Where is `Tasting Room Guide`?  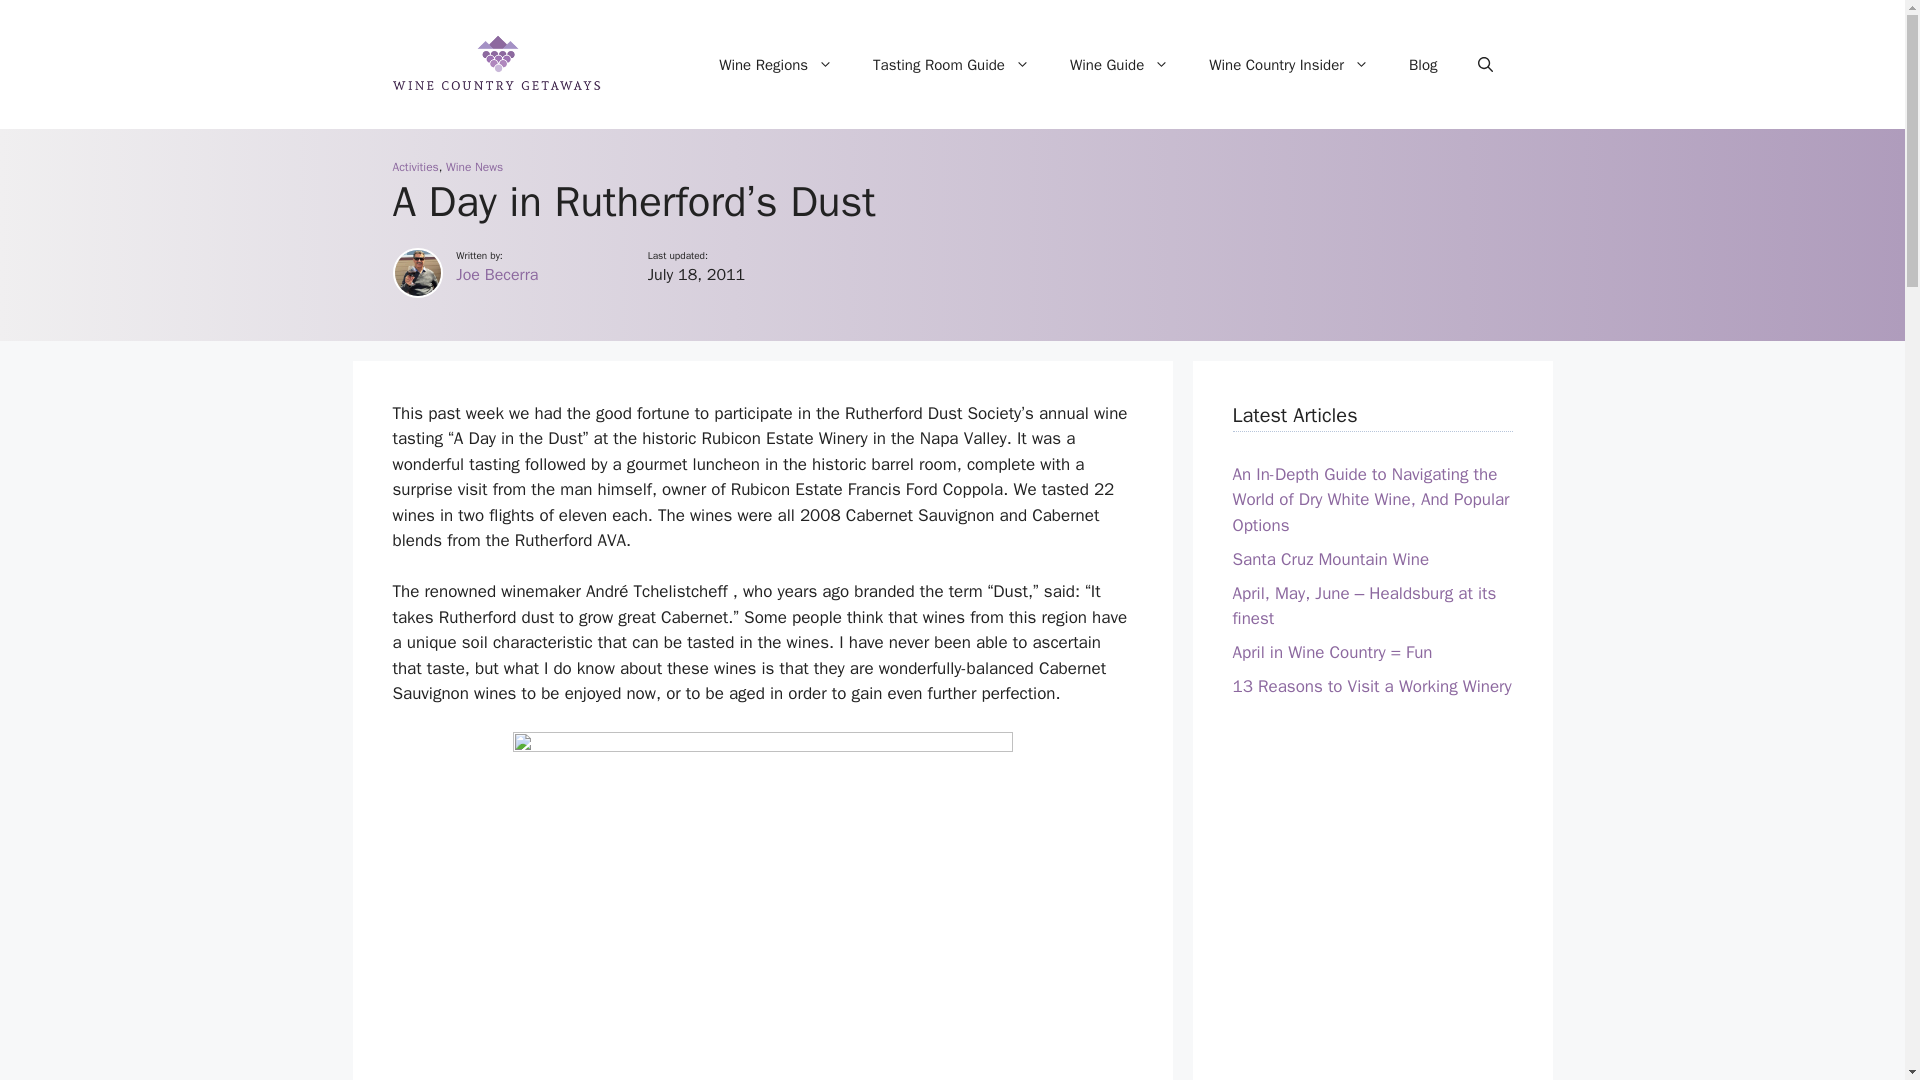
Tasting Room Guide is located at coordinates (951, 64).